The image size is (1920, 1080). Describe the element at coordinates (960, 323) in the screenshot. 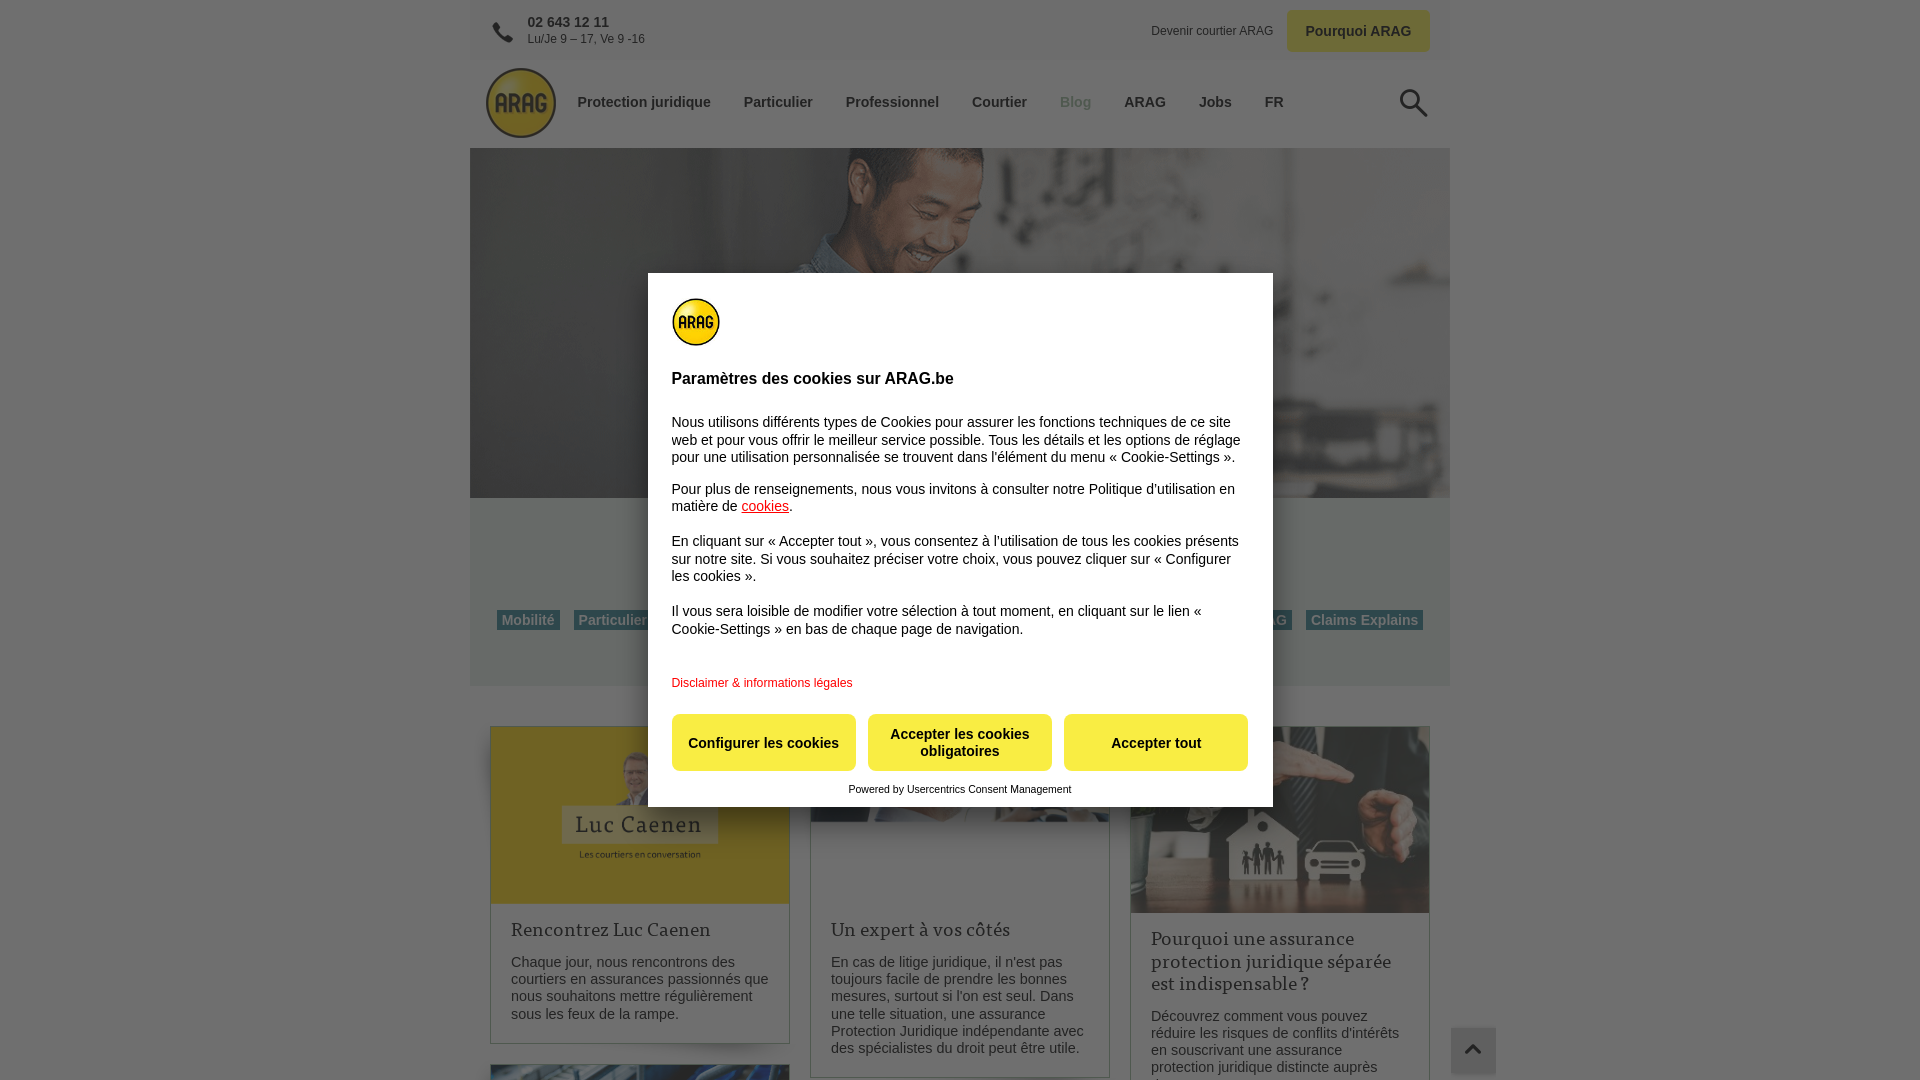

I see `Blog_homme-tablet_980*350withfilter` at that location.